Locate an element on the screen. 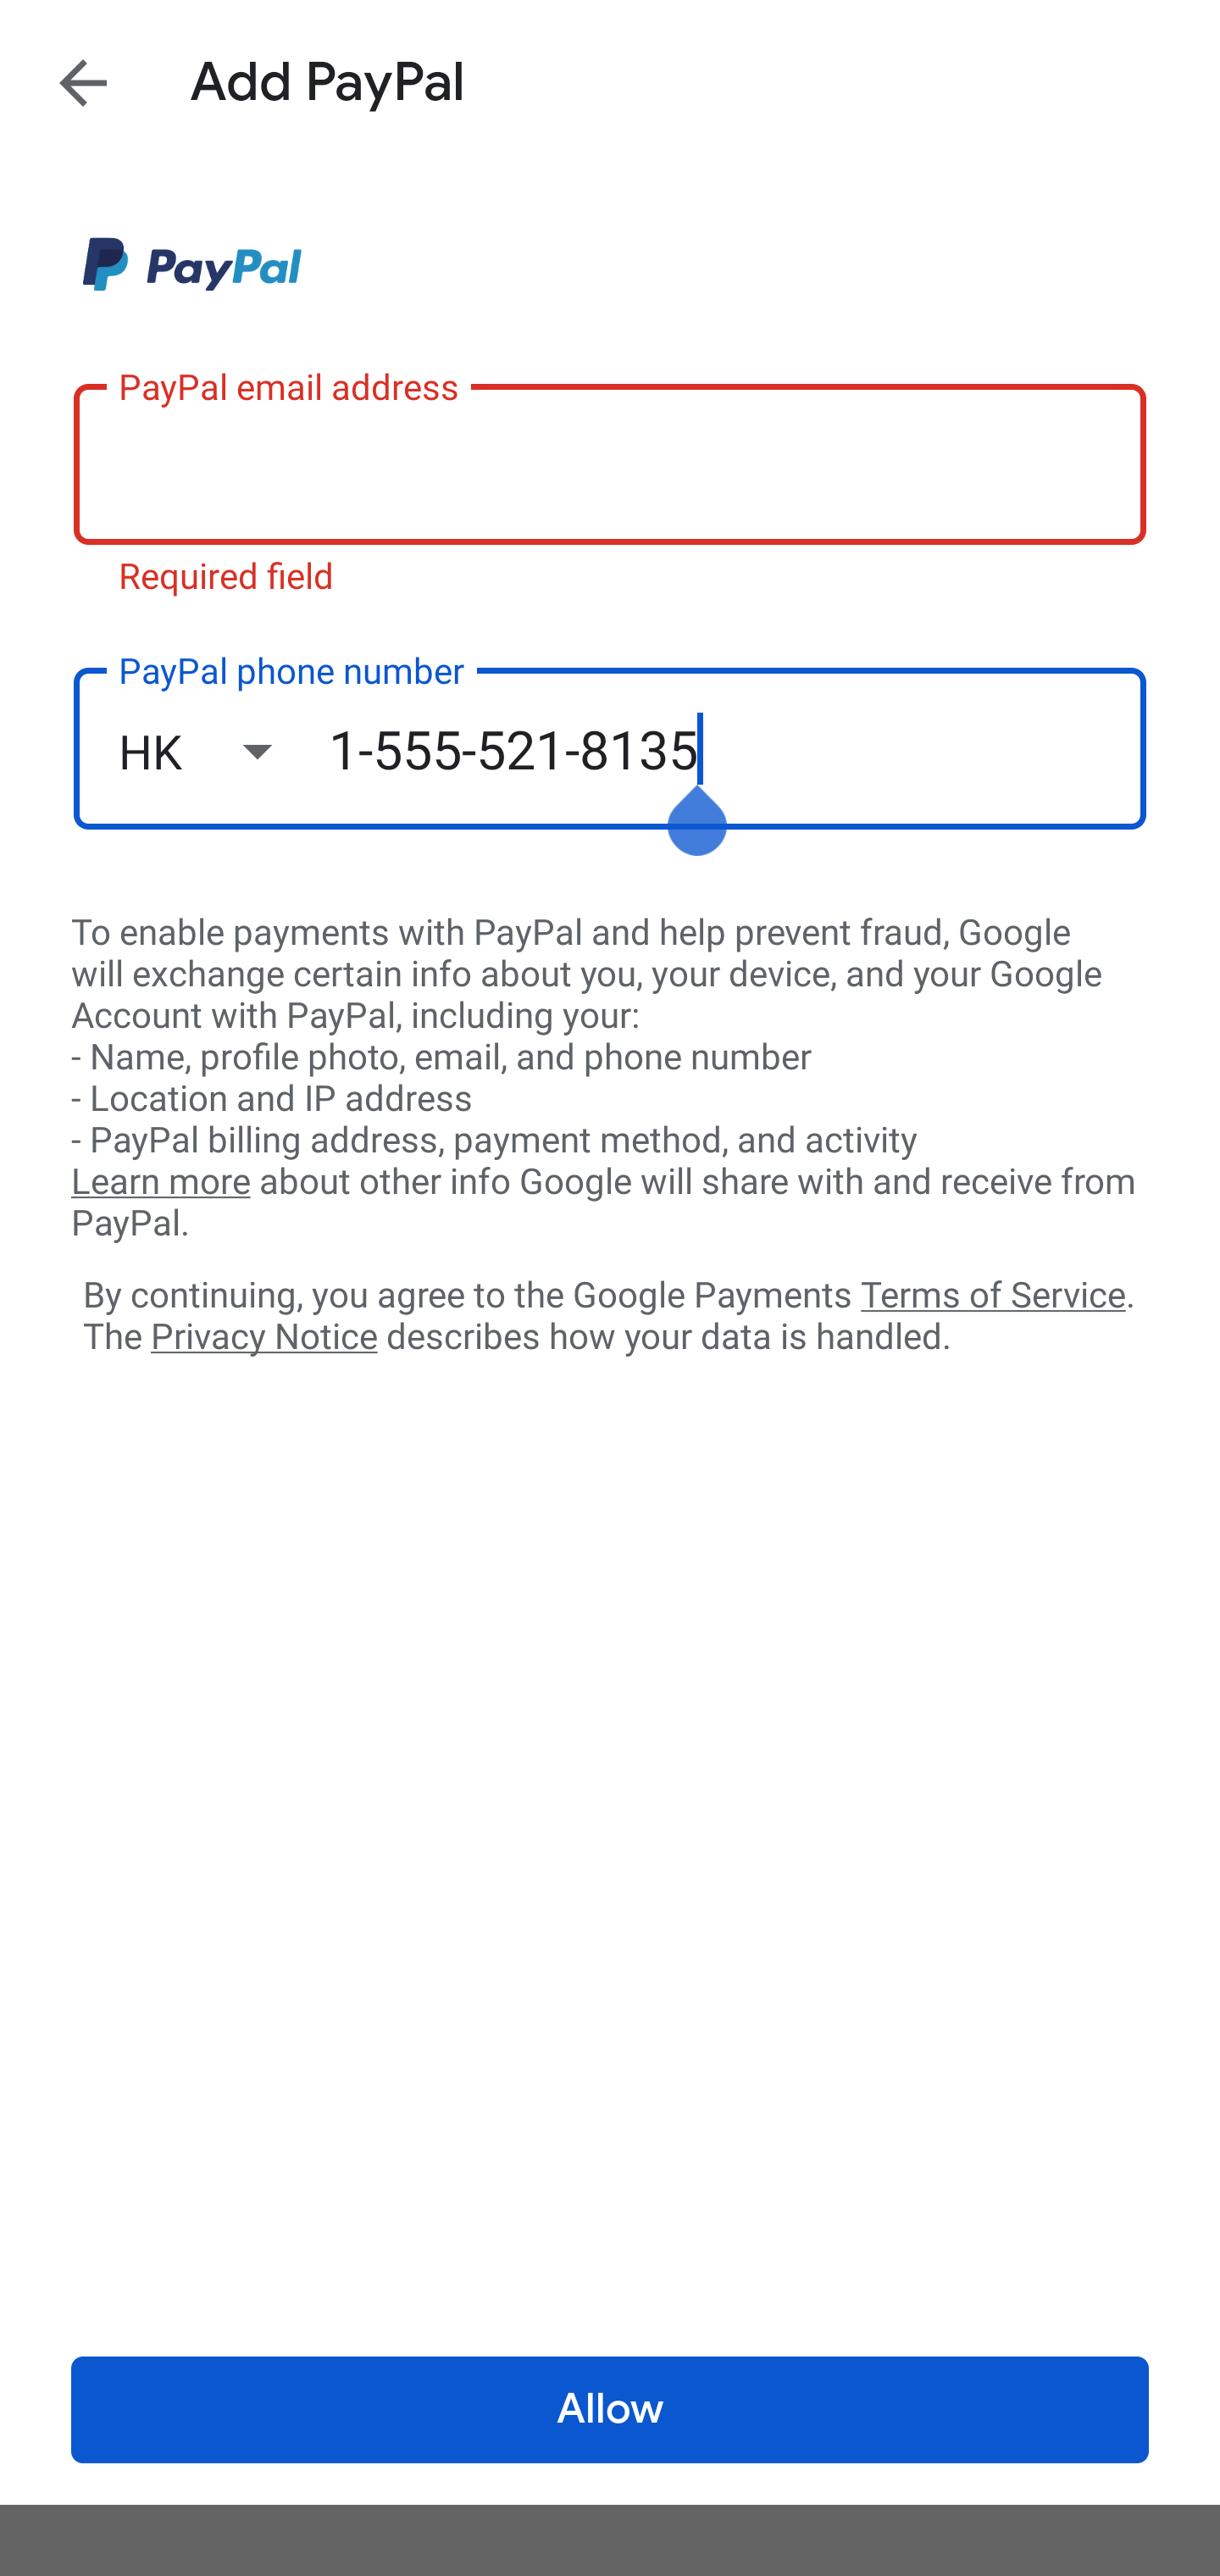  HK is located at coordinates (223, 751).